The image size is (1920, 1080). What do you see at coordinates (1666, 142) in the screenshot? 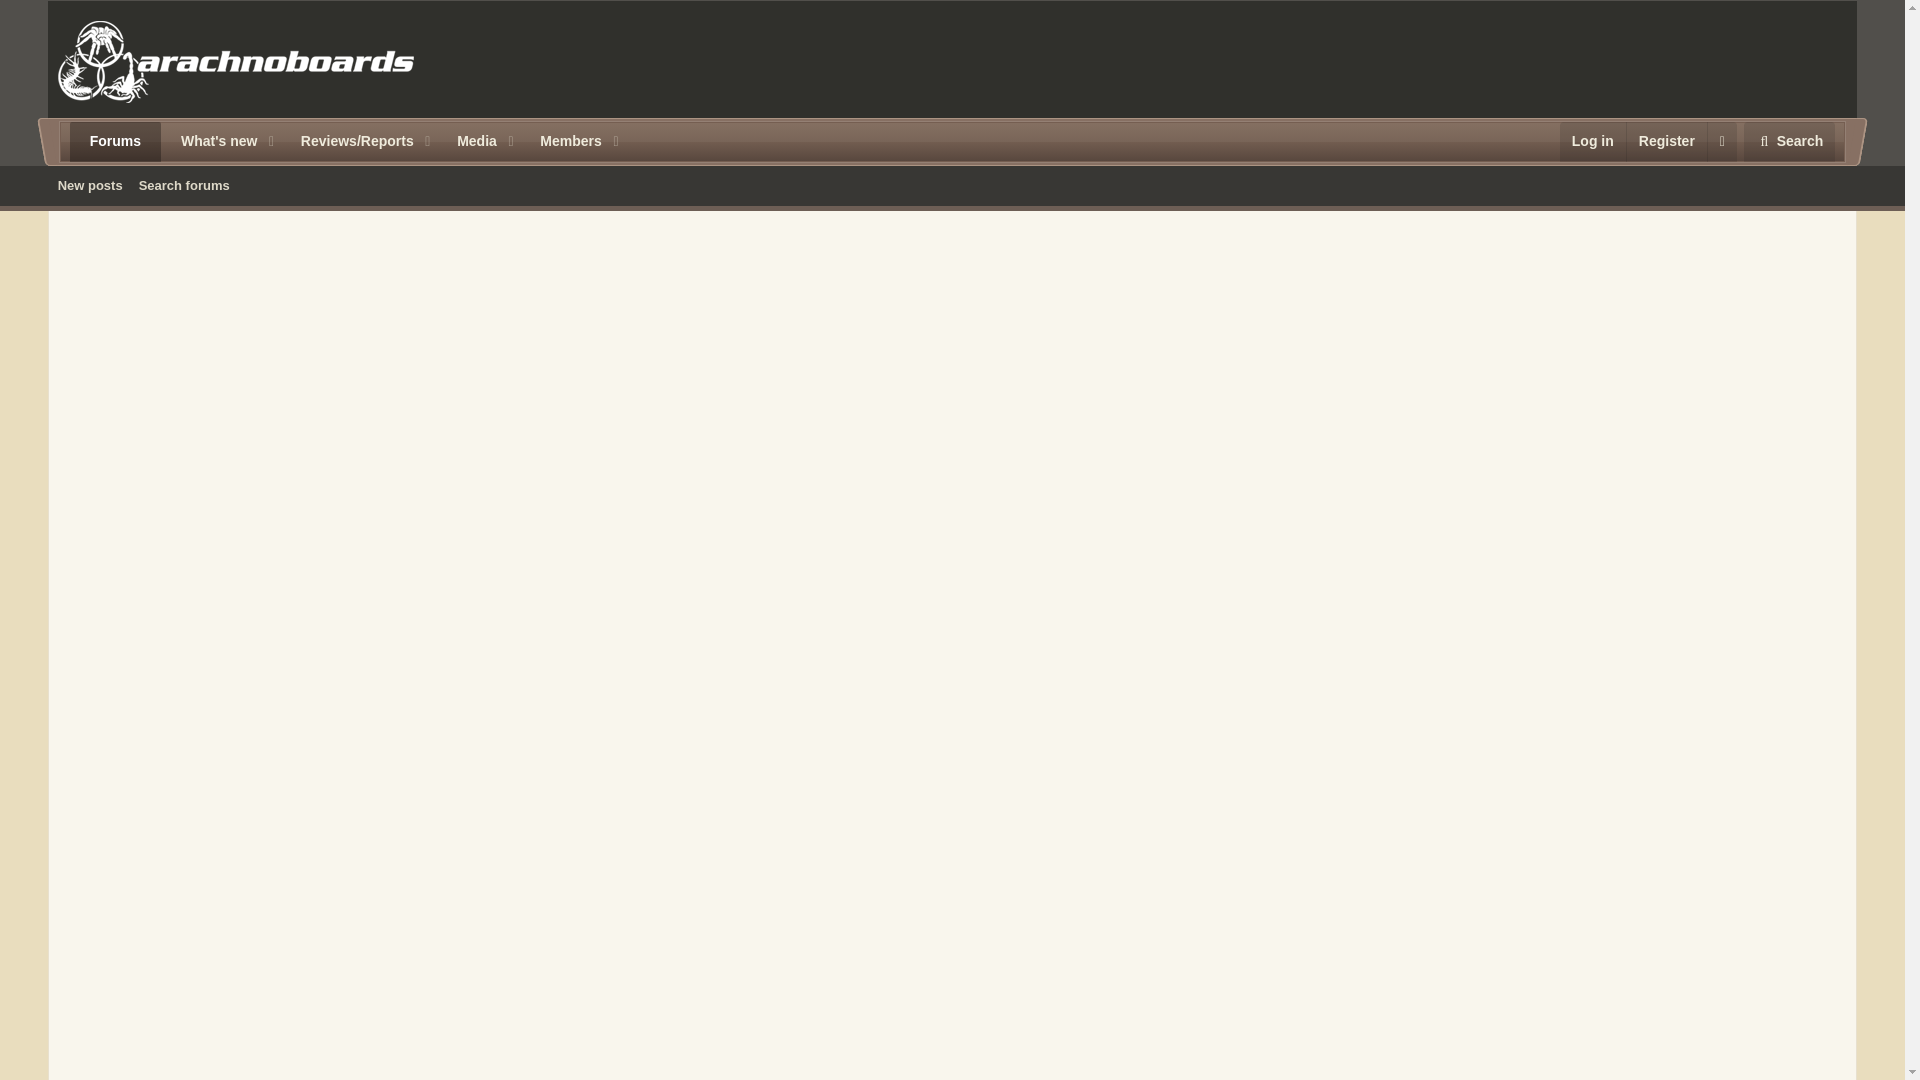
I see `Register` at bounding box center [1666, 142].